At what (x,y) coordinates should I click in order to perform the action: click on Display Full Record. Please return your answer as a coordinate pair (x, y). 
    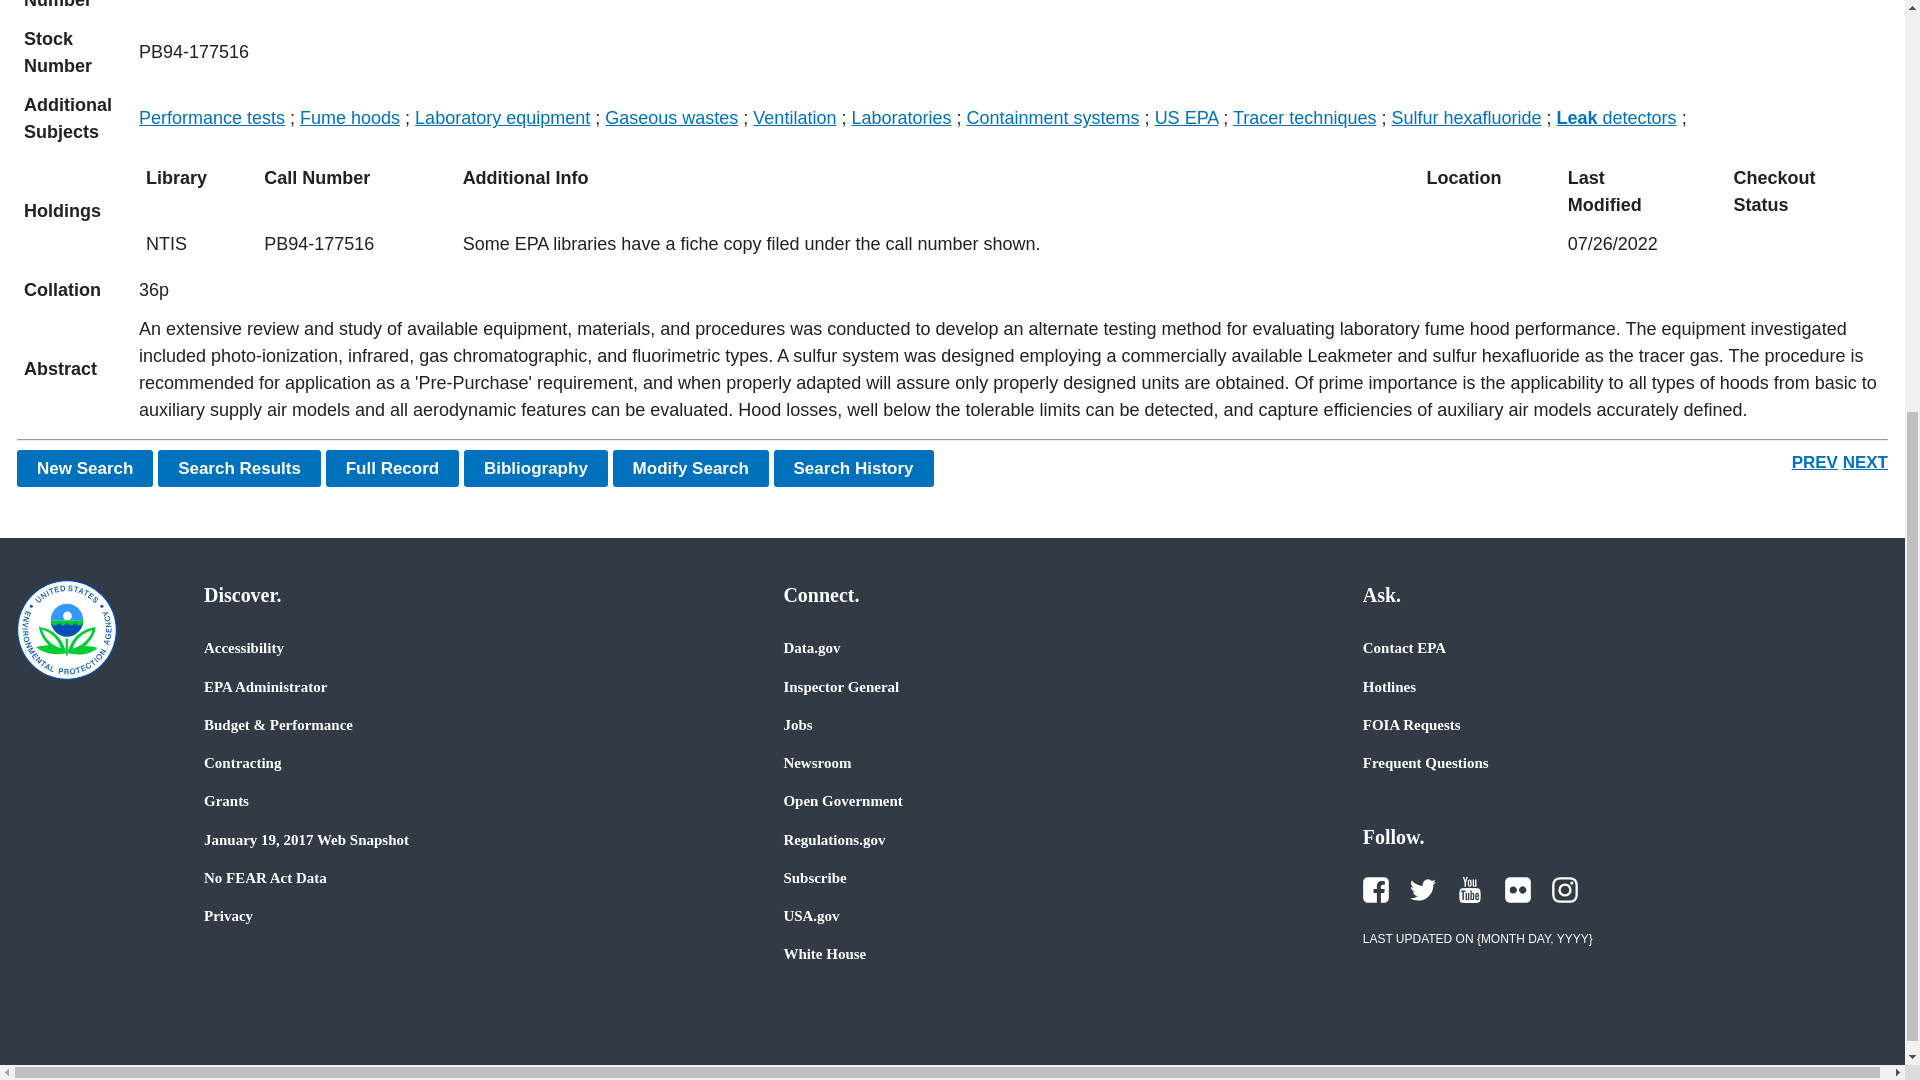
    Looking at the image, I should click on (393, 468).